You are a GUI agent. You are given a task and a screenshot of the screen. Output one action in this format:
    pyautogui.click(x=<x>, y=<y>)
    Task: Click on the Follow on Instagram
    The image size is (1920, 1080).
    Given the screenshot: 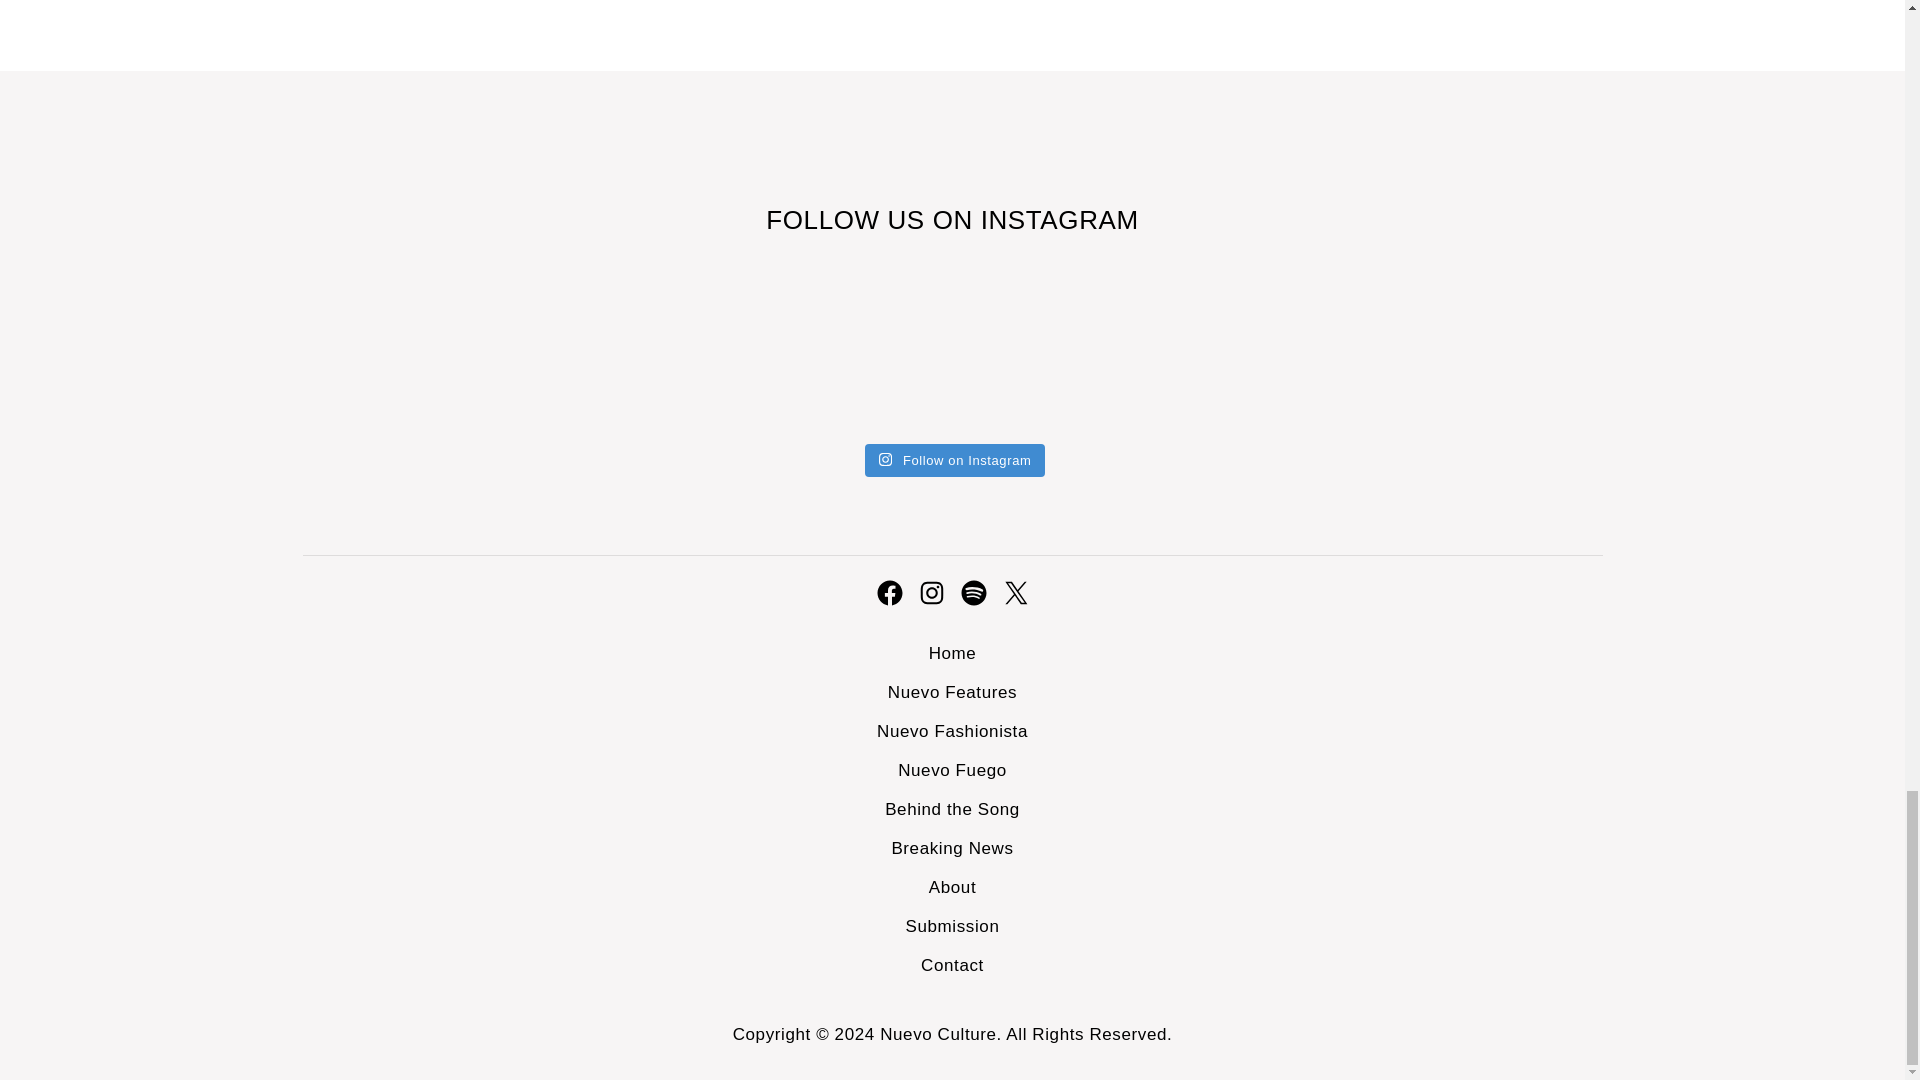 What is the action you would take?
    pyautogui.click(x=956, y=460)
    